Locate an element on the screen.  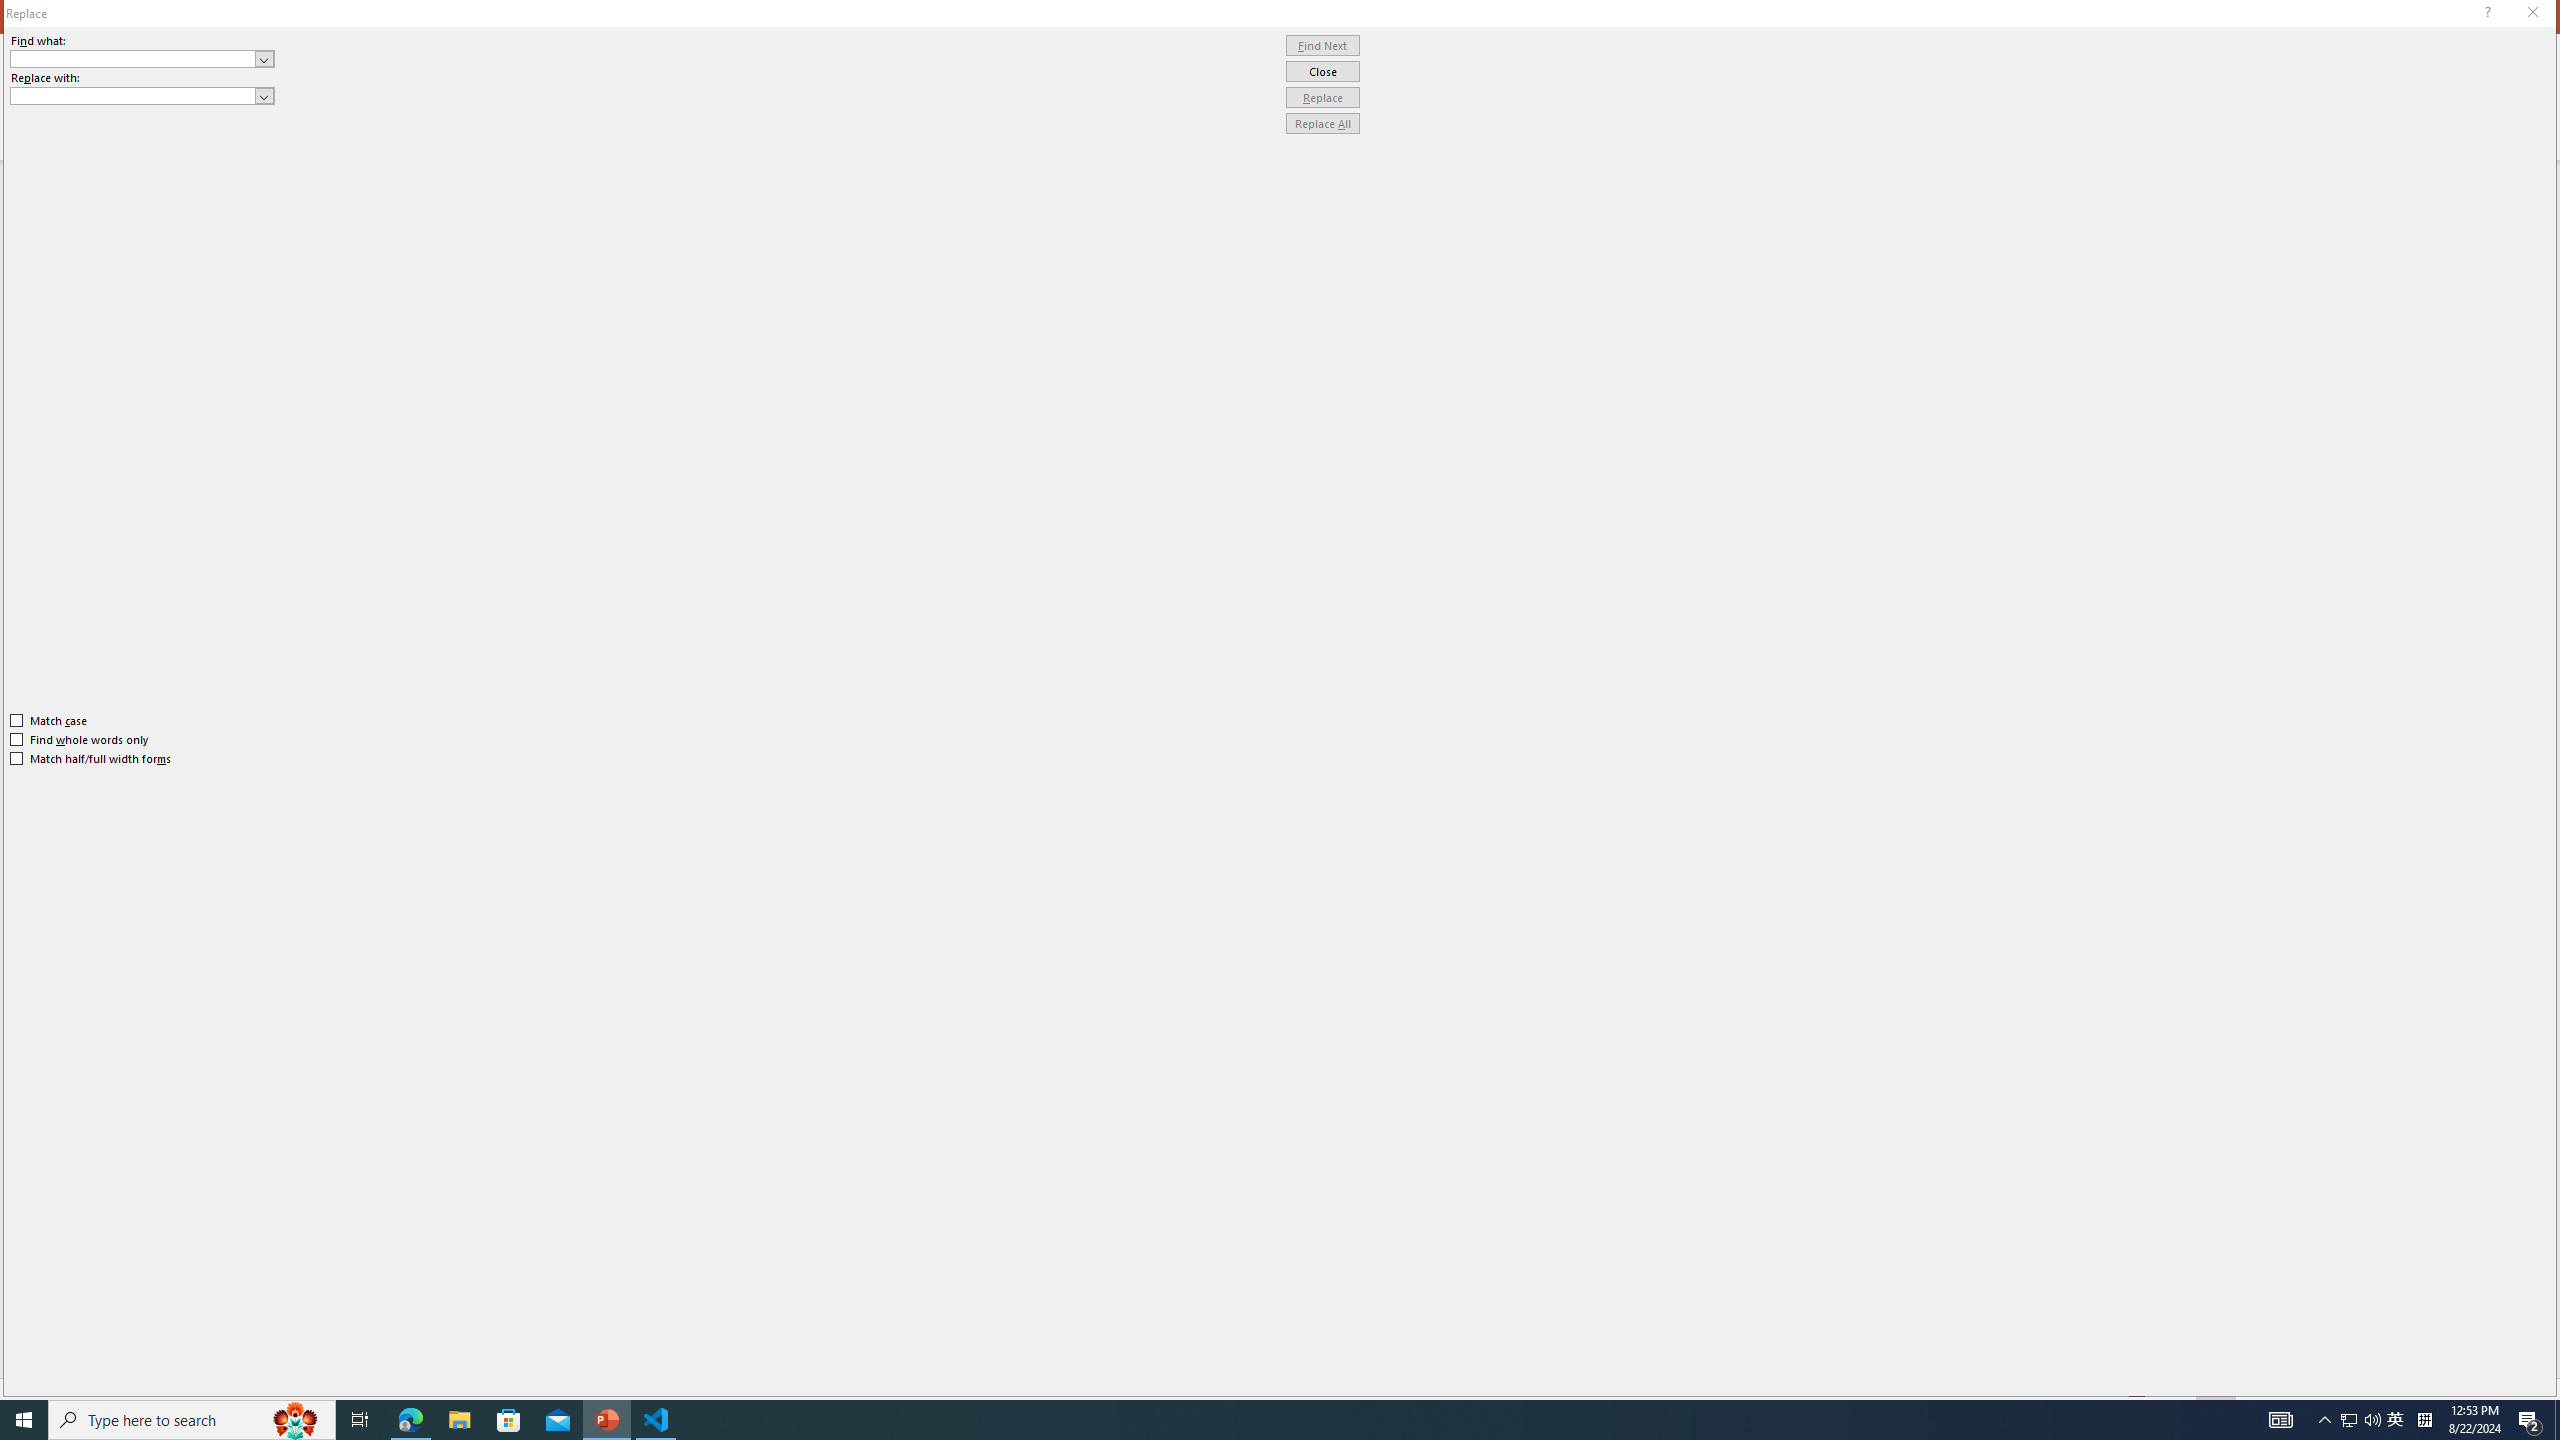
Class: NetUIScrollBar is located at coordinates (2534, 787).